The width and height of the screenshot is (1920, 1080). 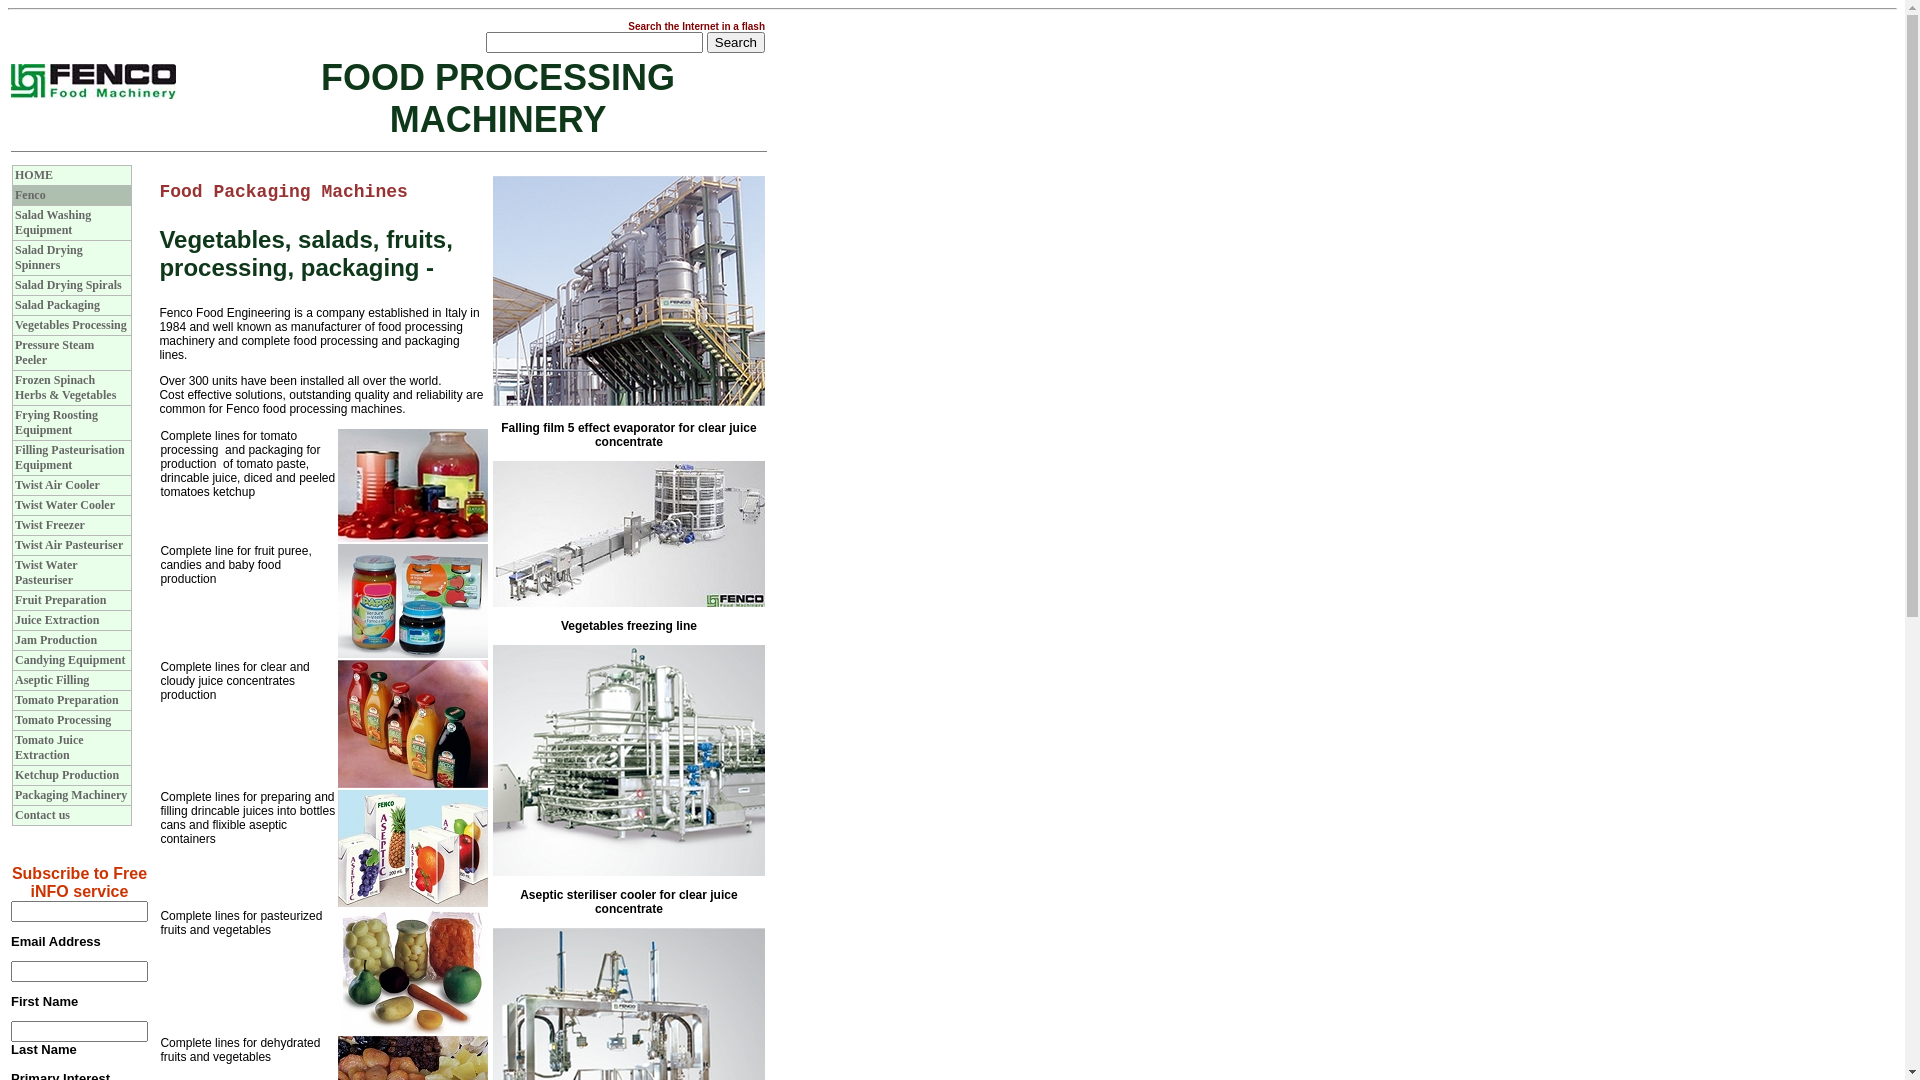 What do you see at coordinates (52, 680) in the screenshot?
I see `Aseptic Filling` at bounding box center [52, 680].